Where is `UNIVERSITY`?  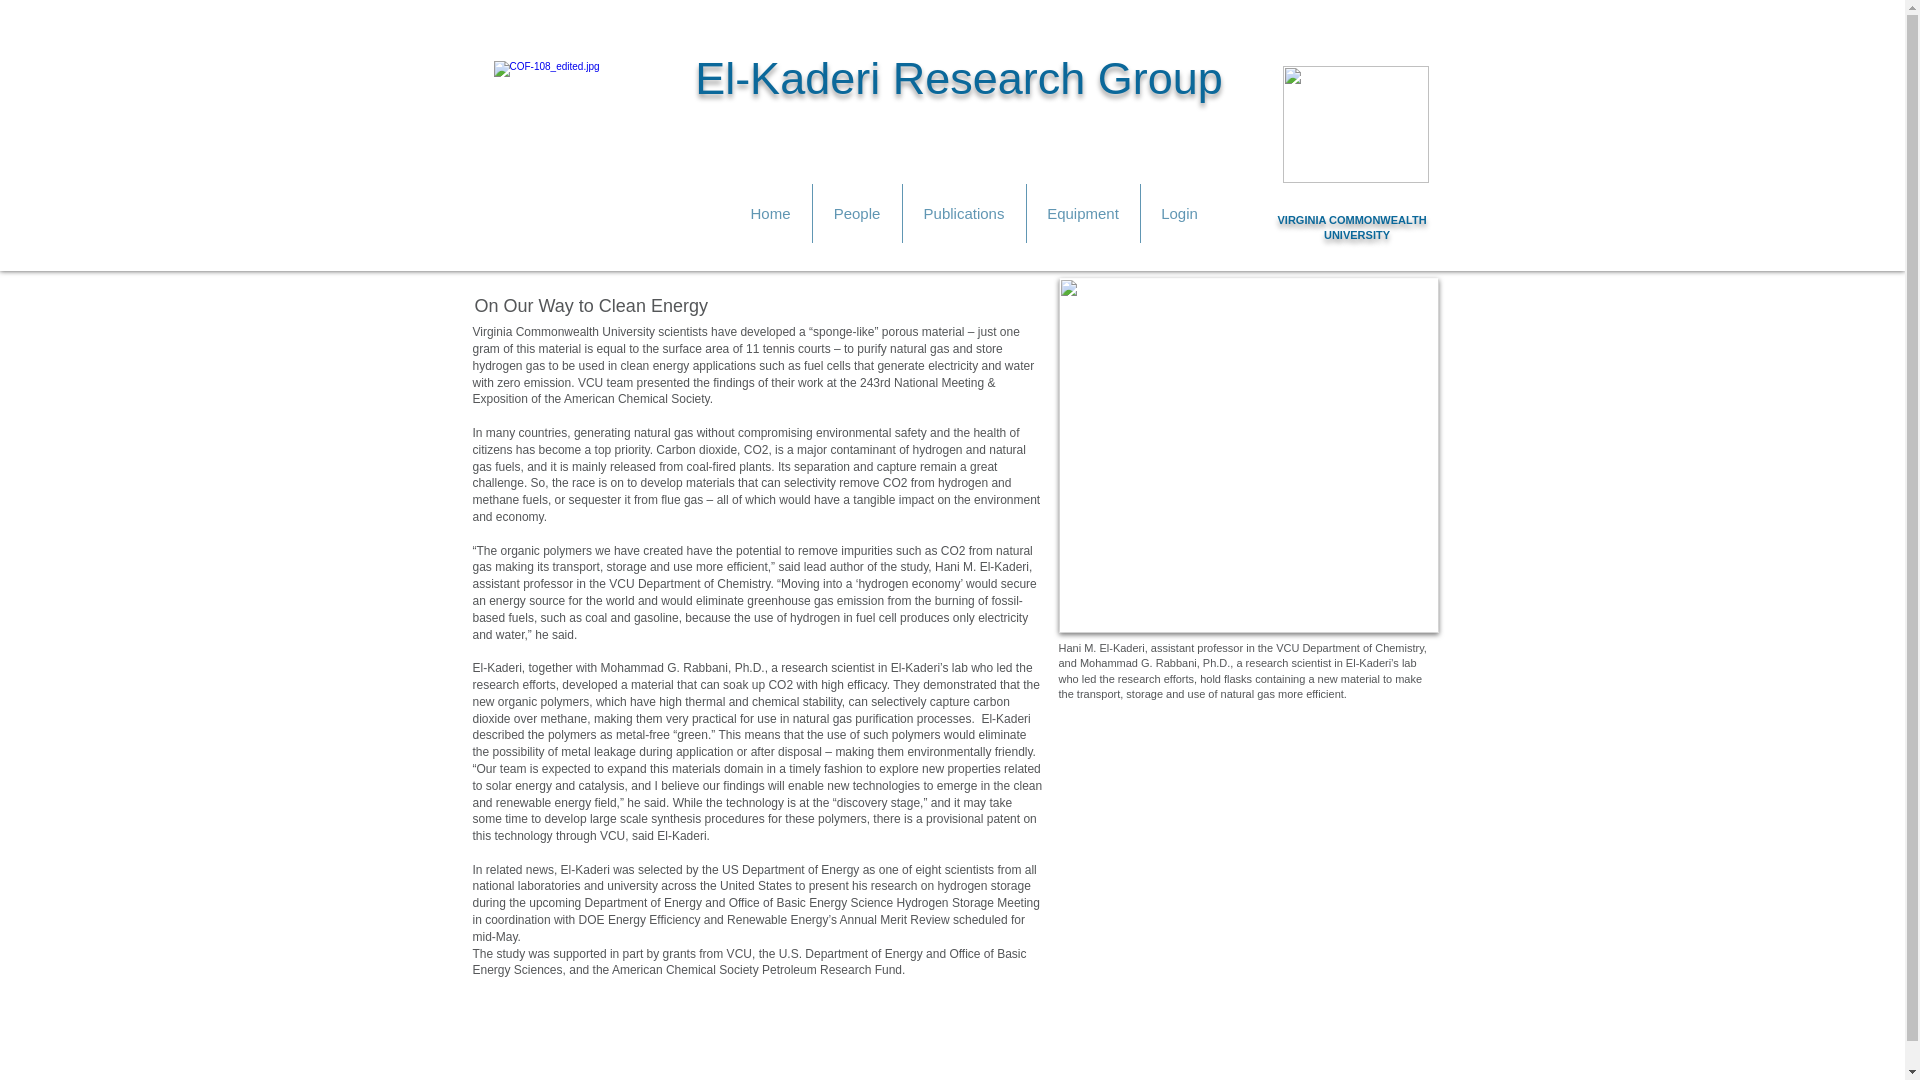
UNIVERSITY is located at coordinates (1357, 234).